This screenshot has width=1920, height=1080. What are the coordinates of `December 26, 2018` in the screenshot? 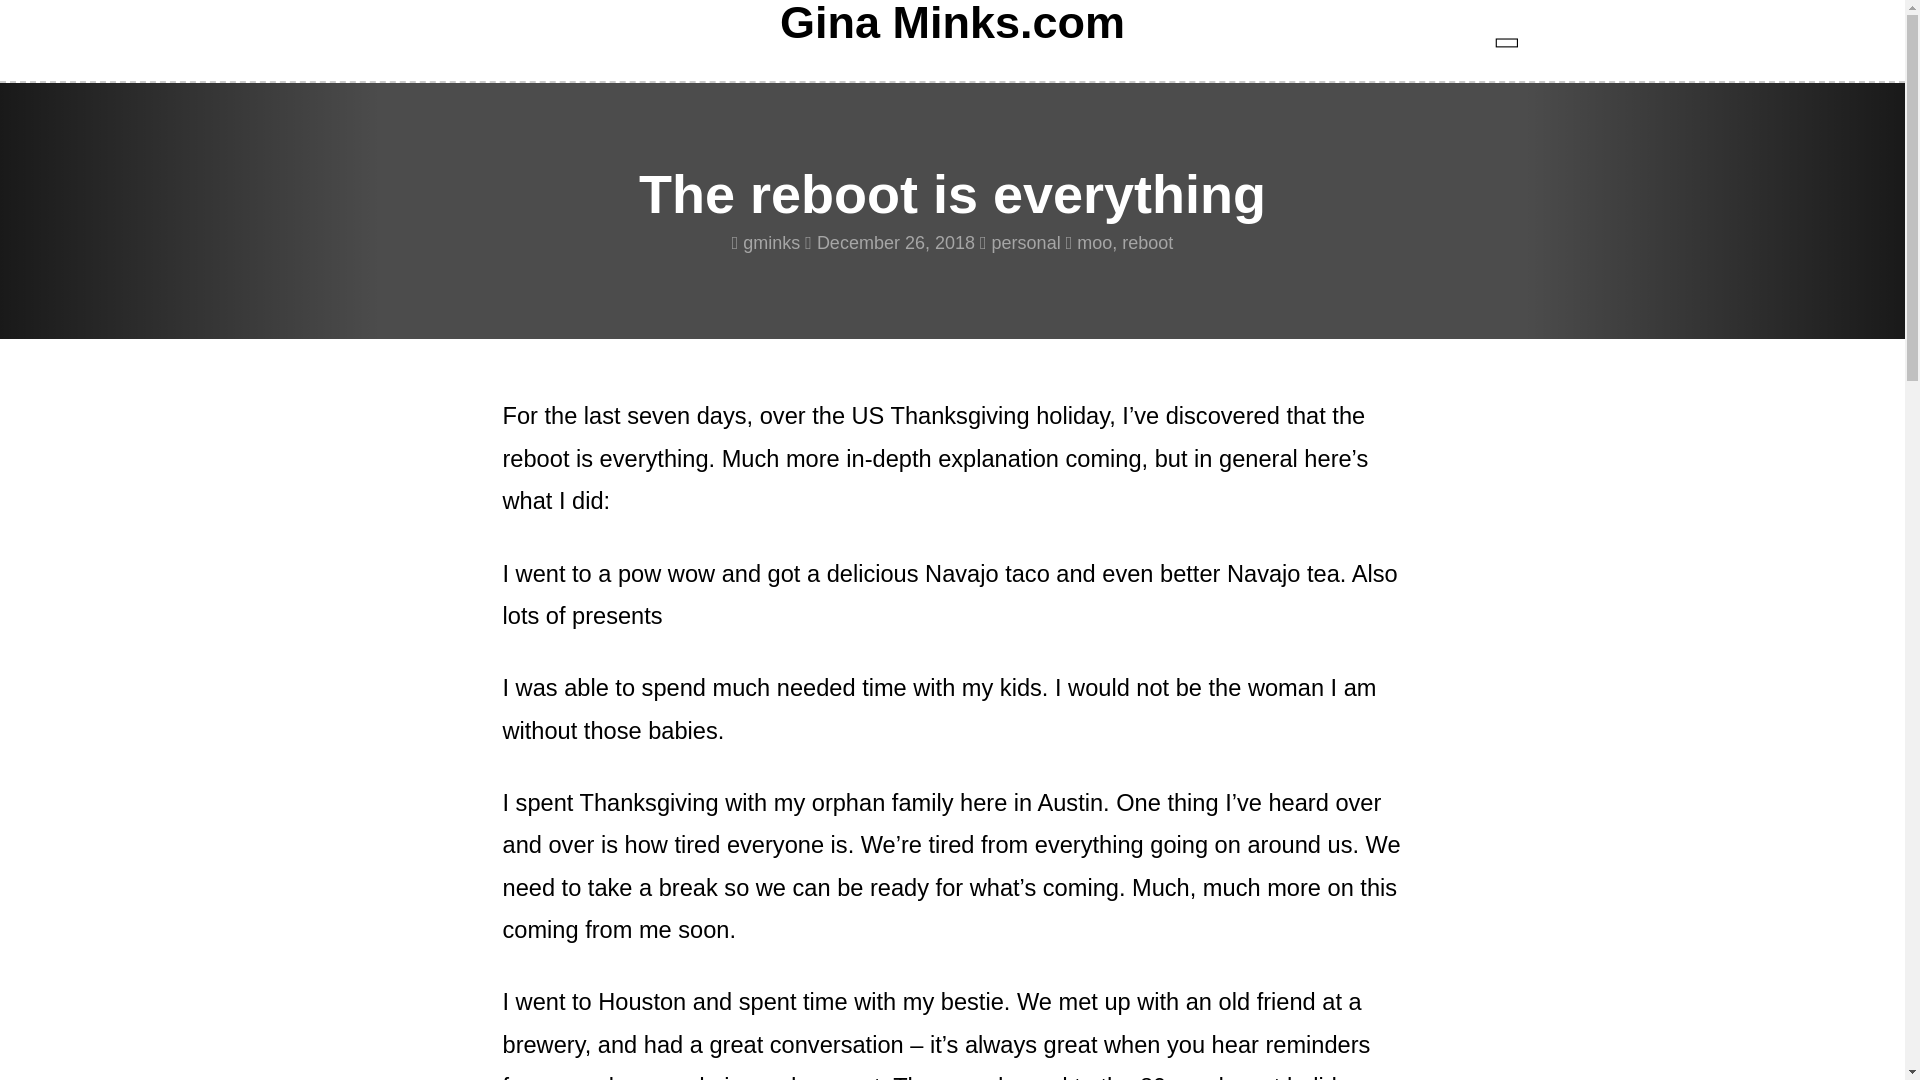 It's located at (896, 242).